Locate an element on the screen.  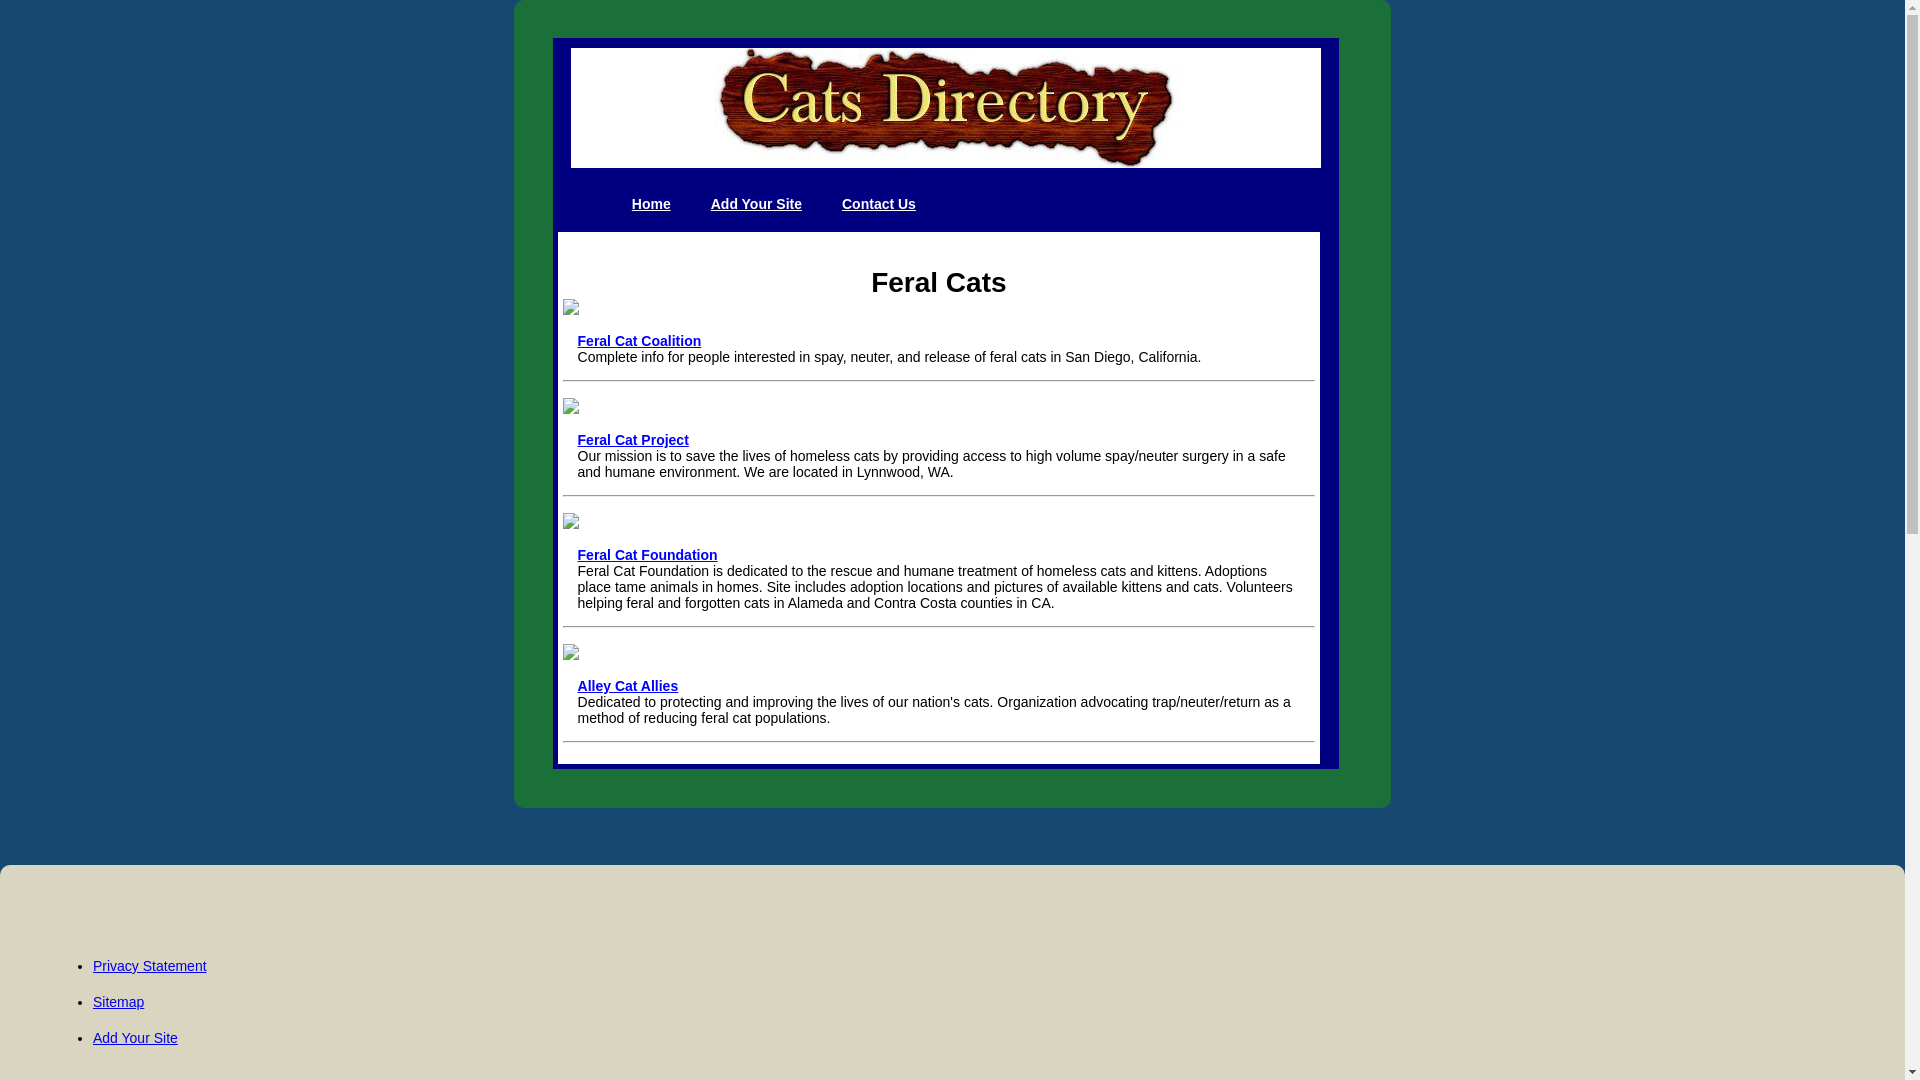
Alley Cat Allies is located at coordinates (628, 686).